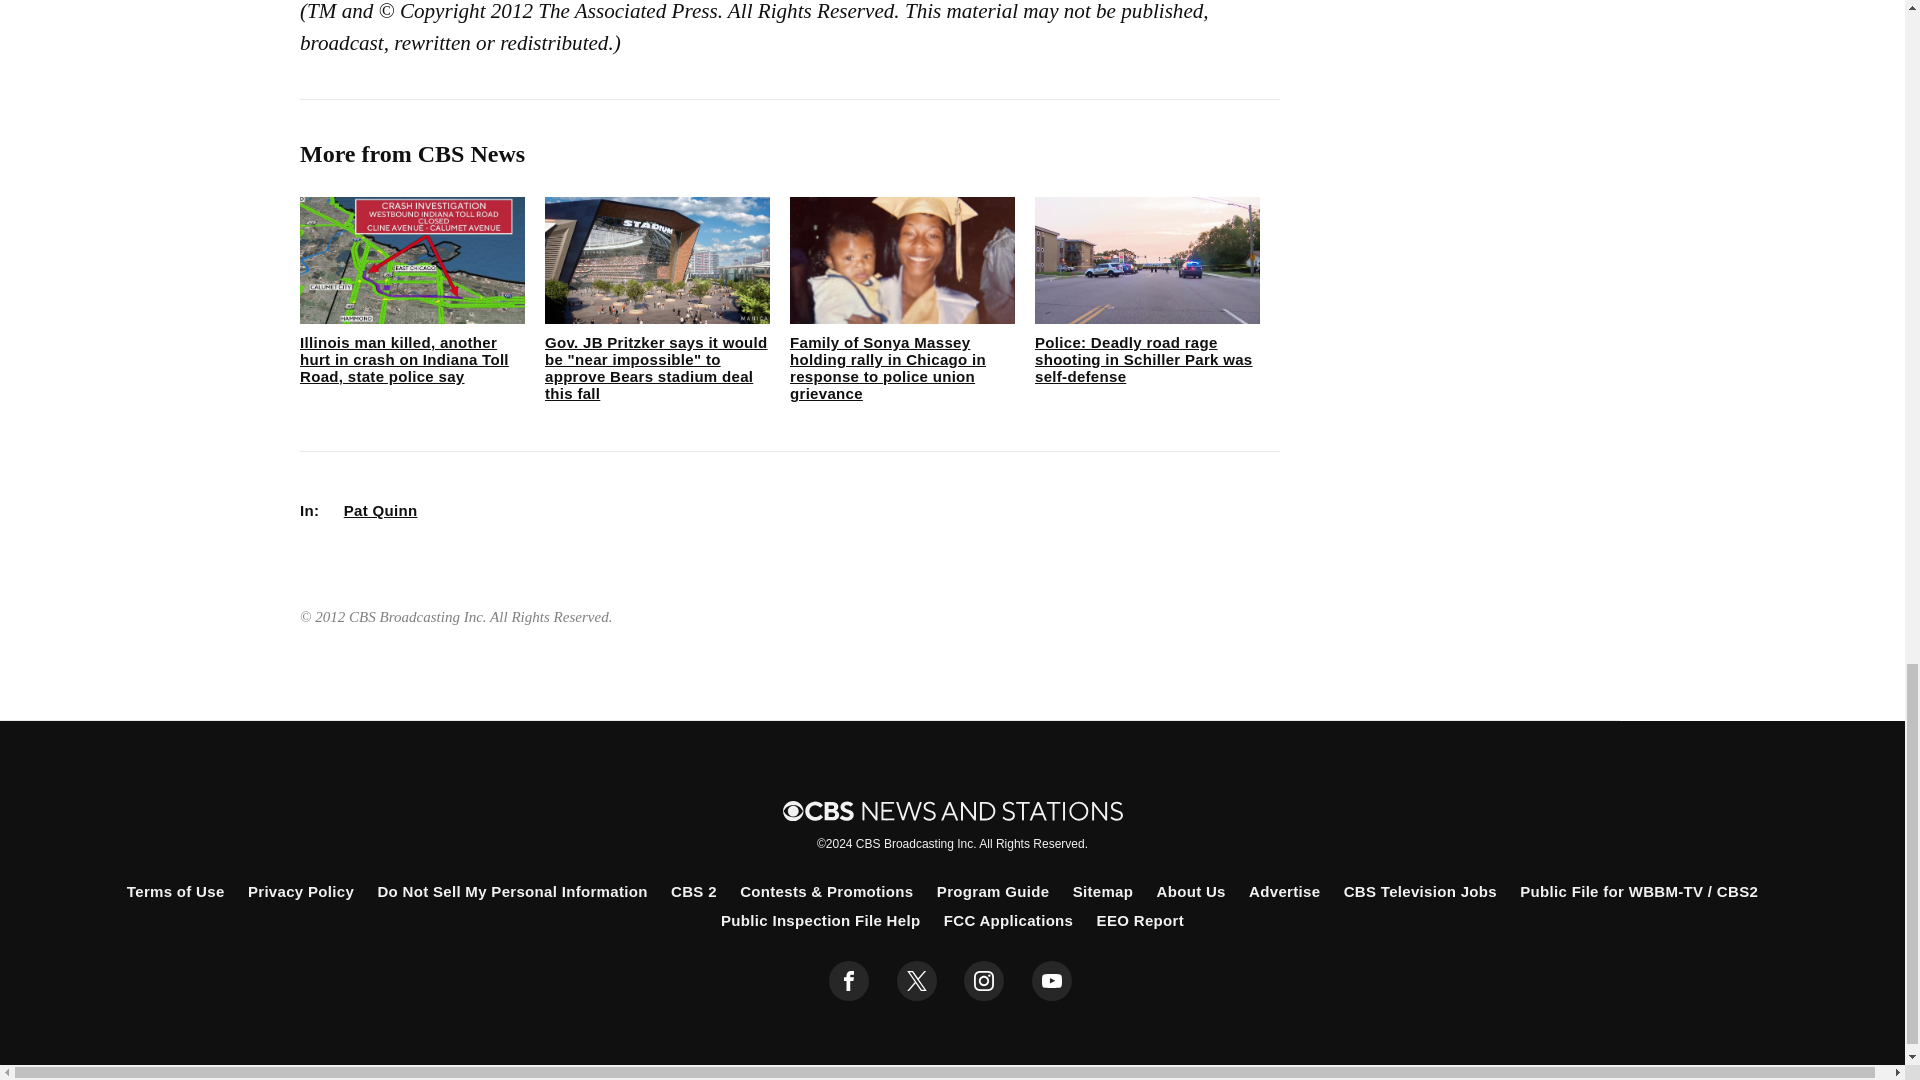 The height and width of the screenshot is (1080, 1920). What do you see at coordinates (984, 981) in the screenshot?
I see `instagram` at bounding box center [984, 981].